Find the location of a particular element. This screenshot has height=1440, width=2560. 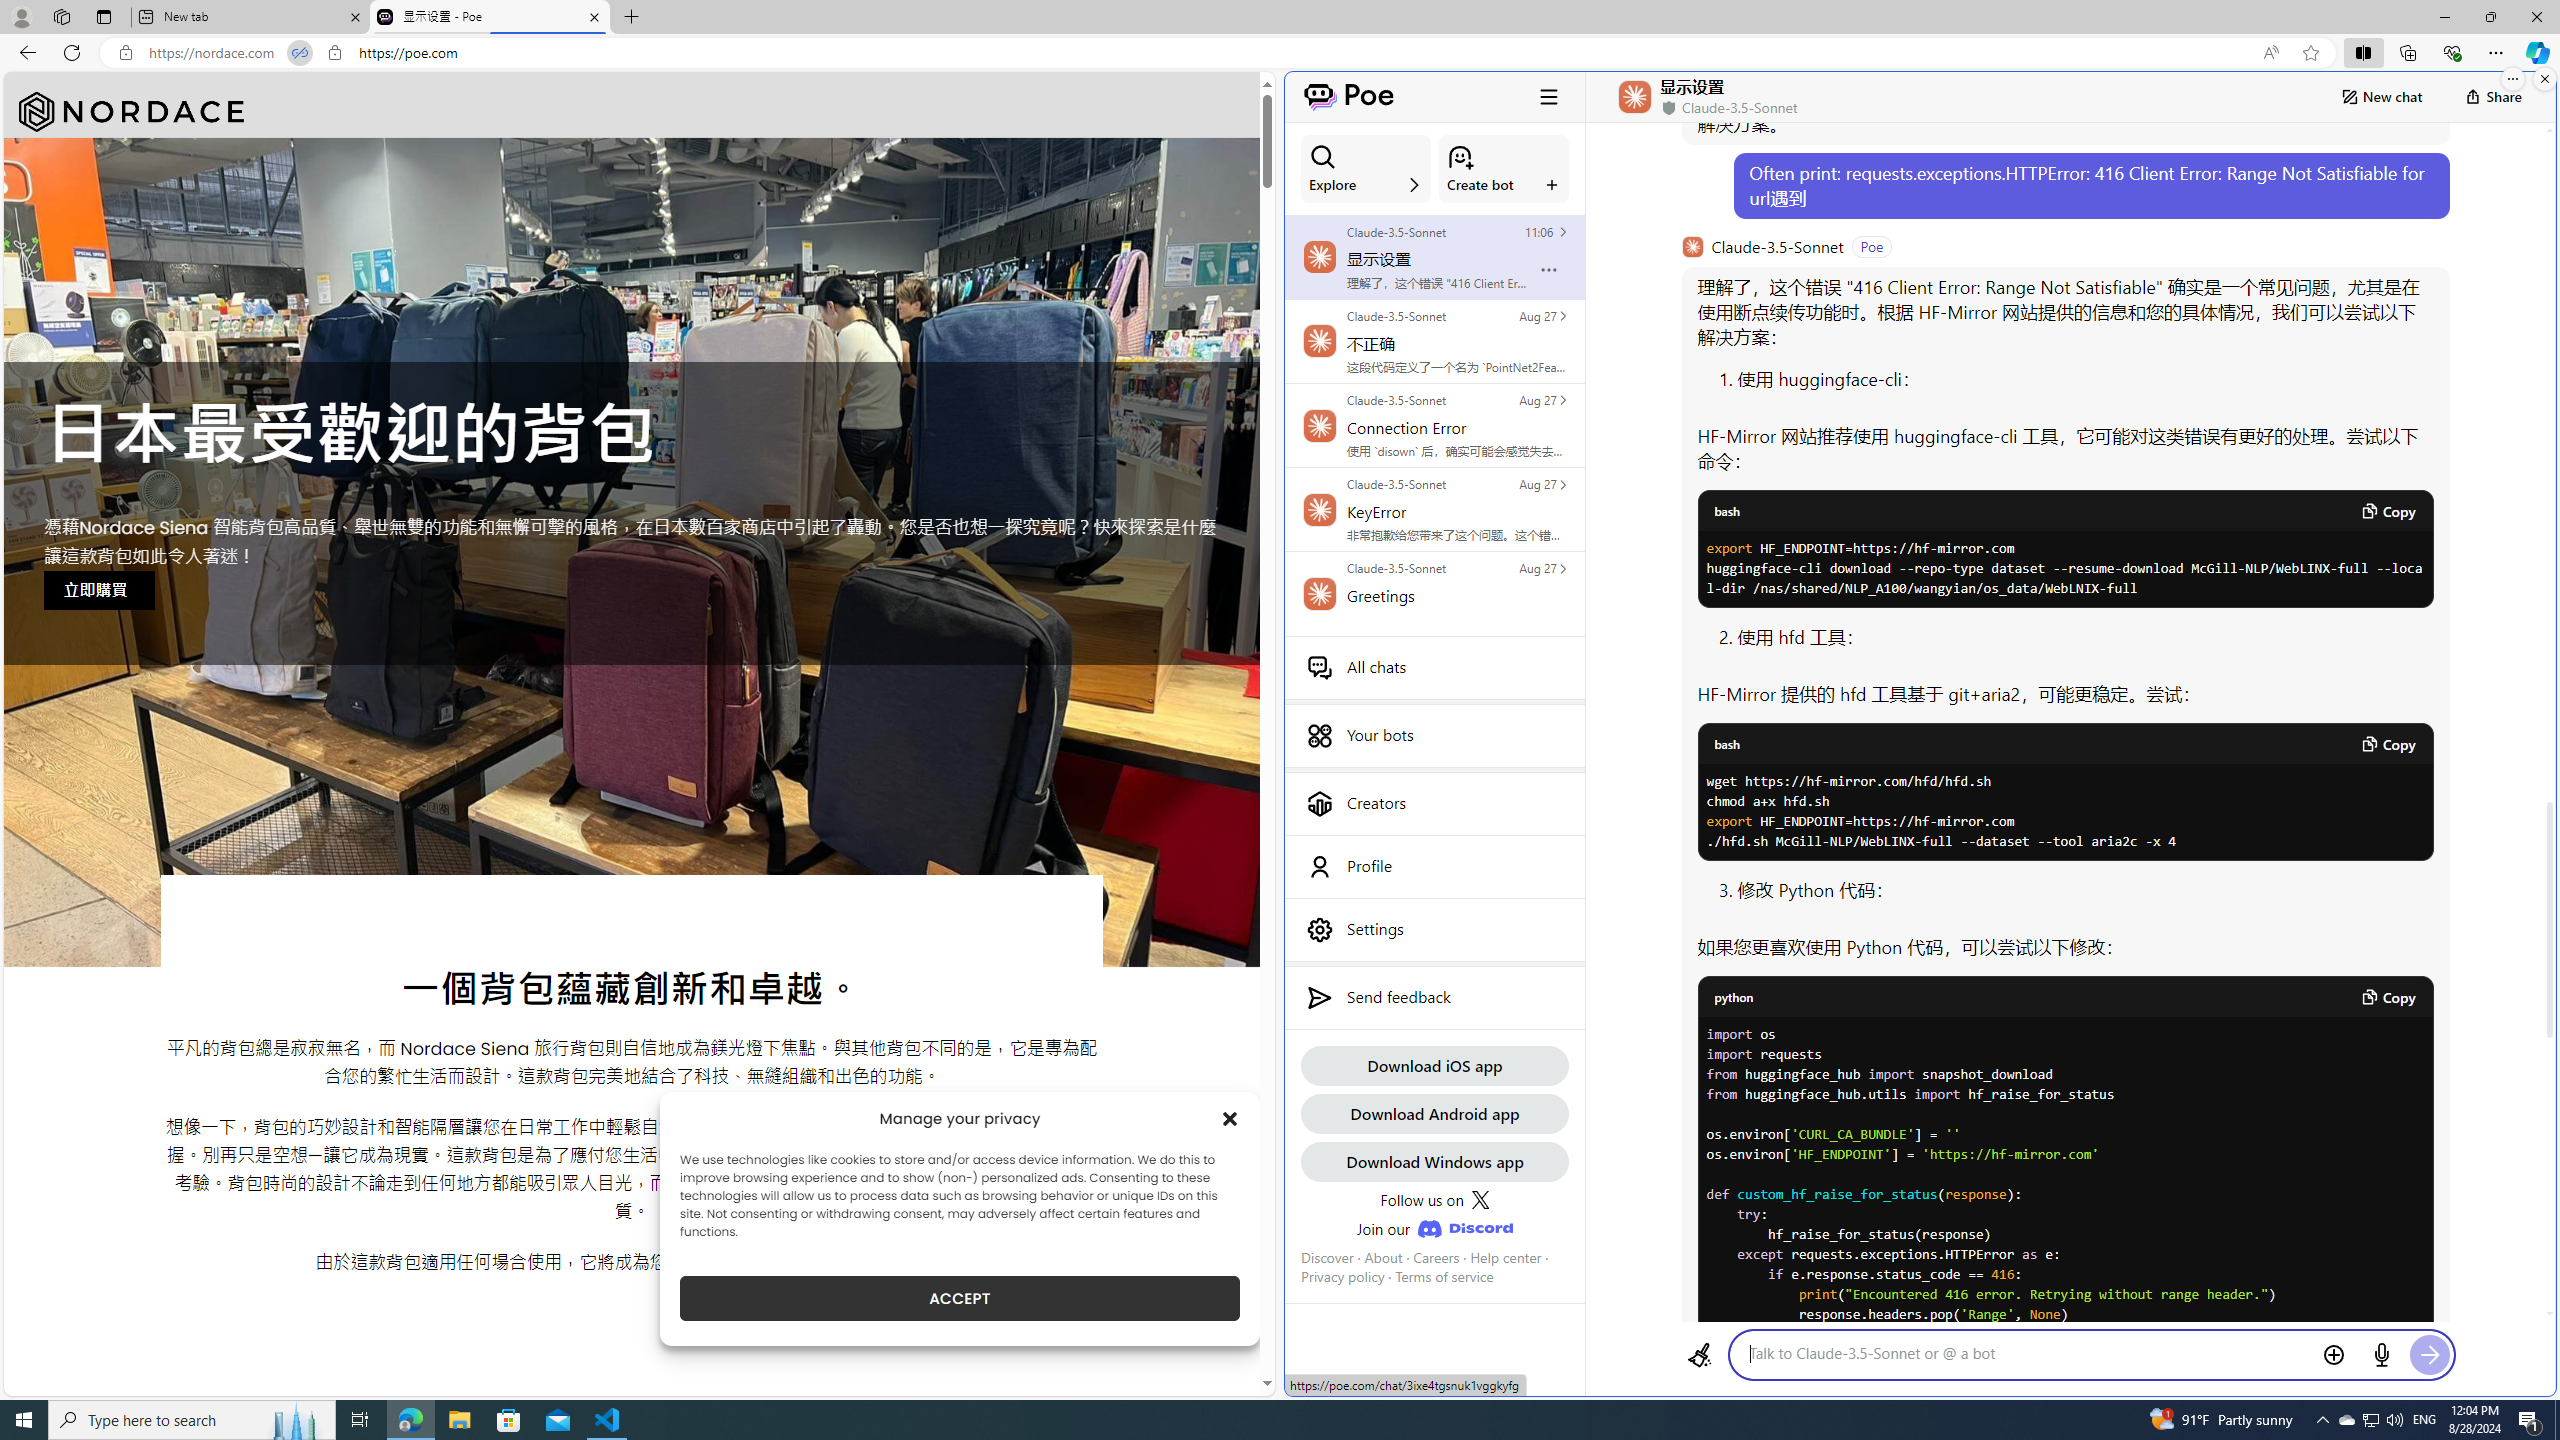

Minimize is located at coordinates (2444, 17).